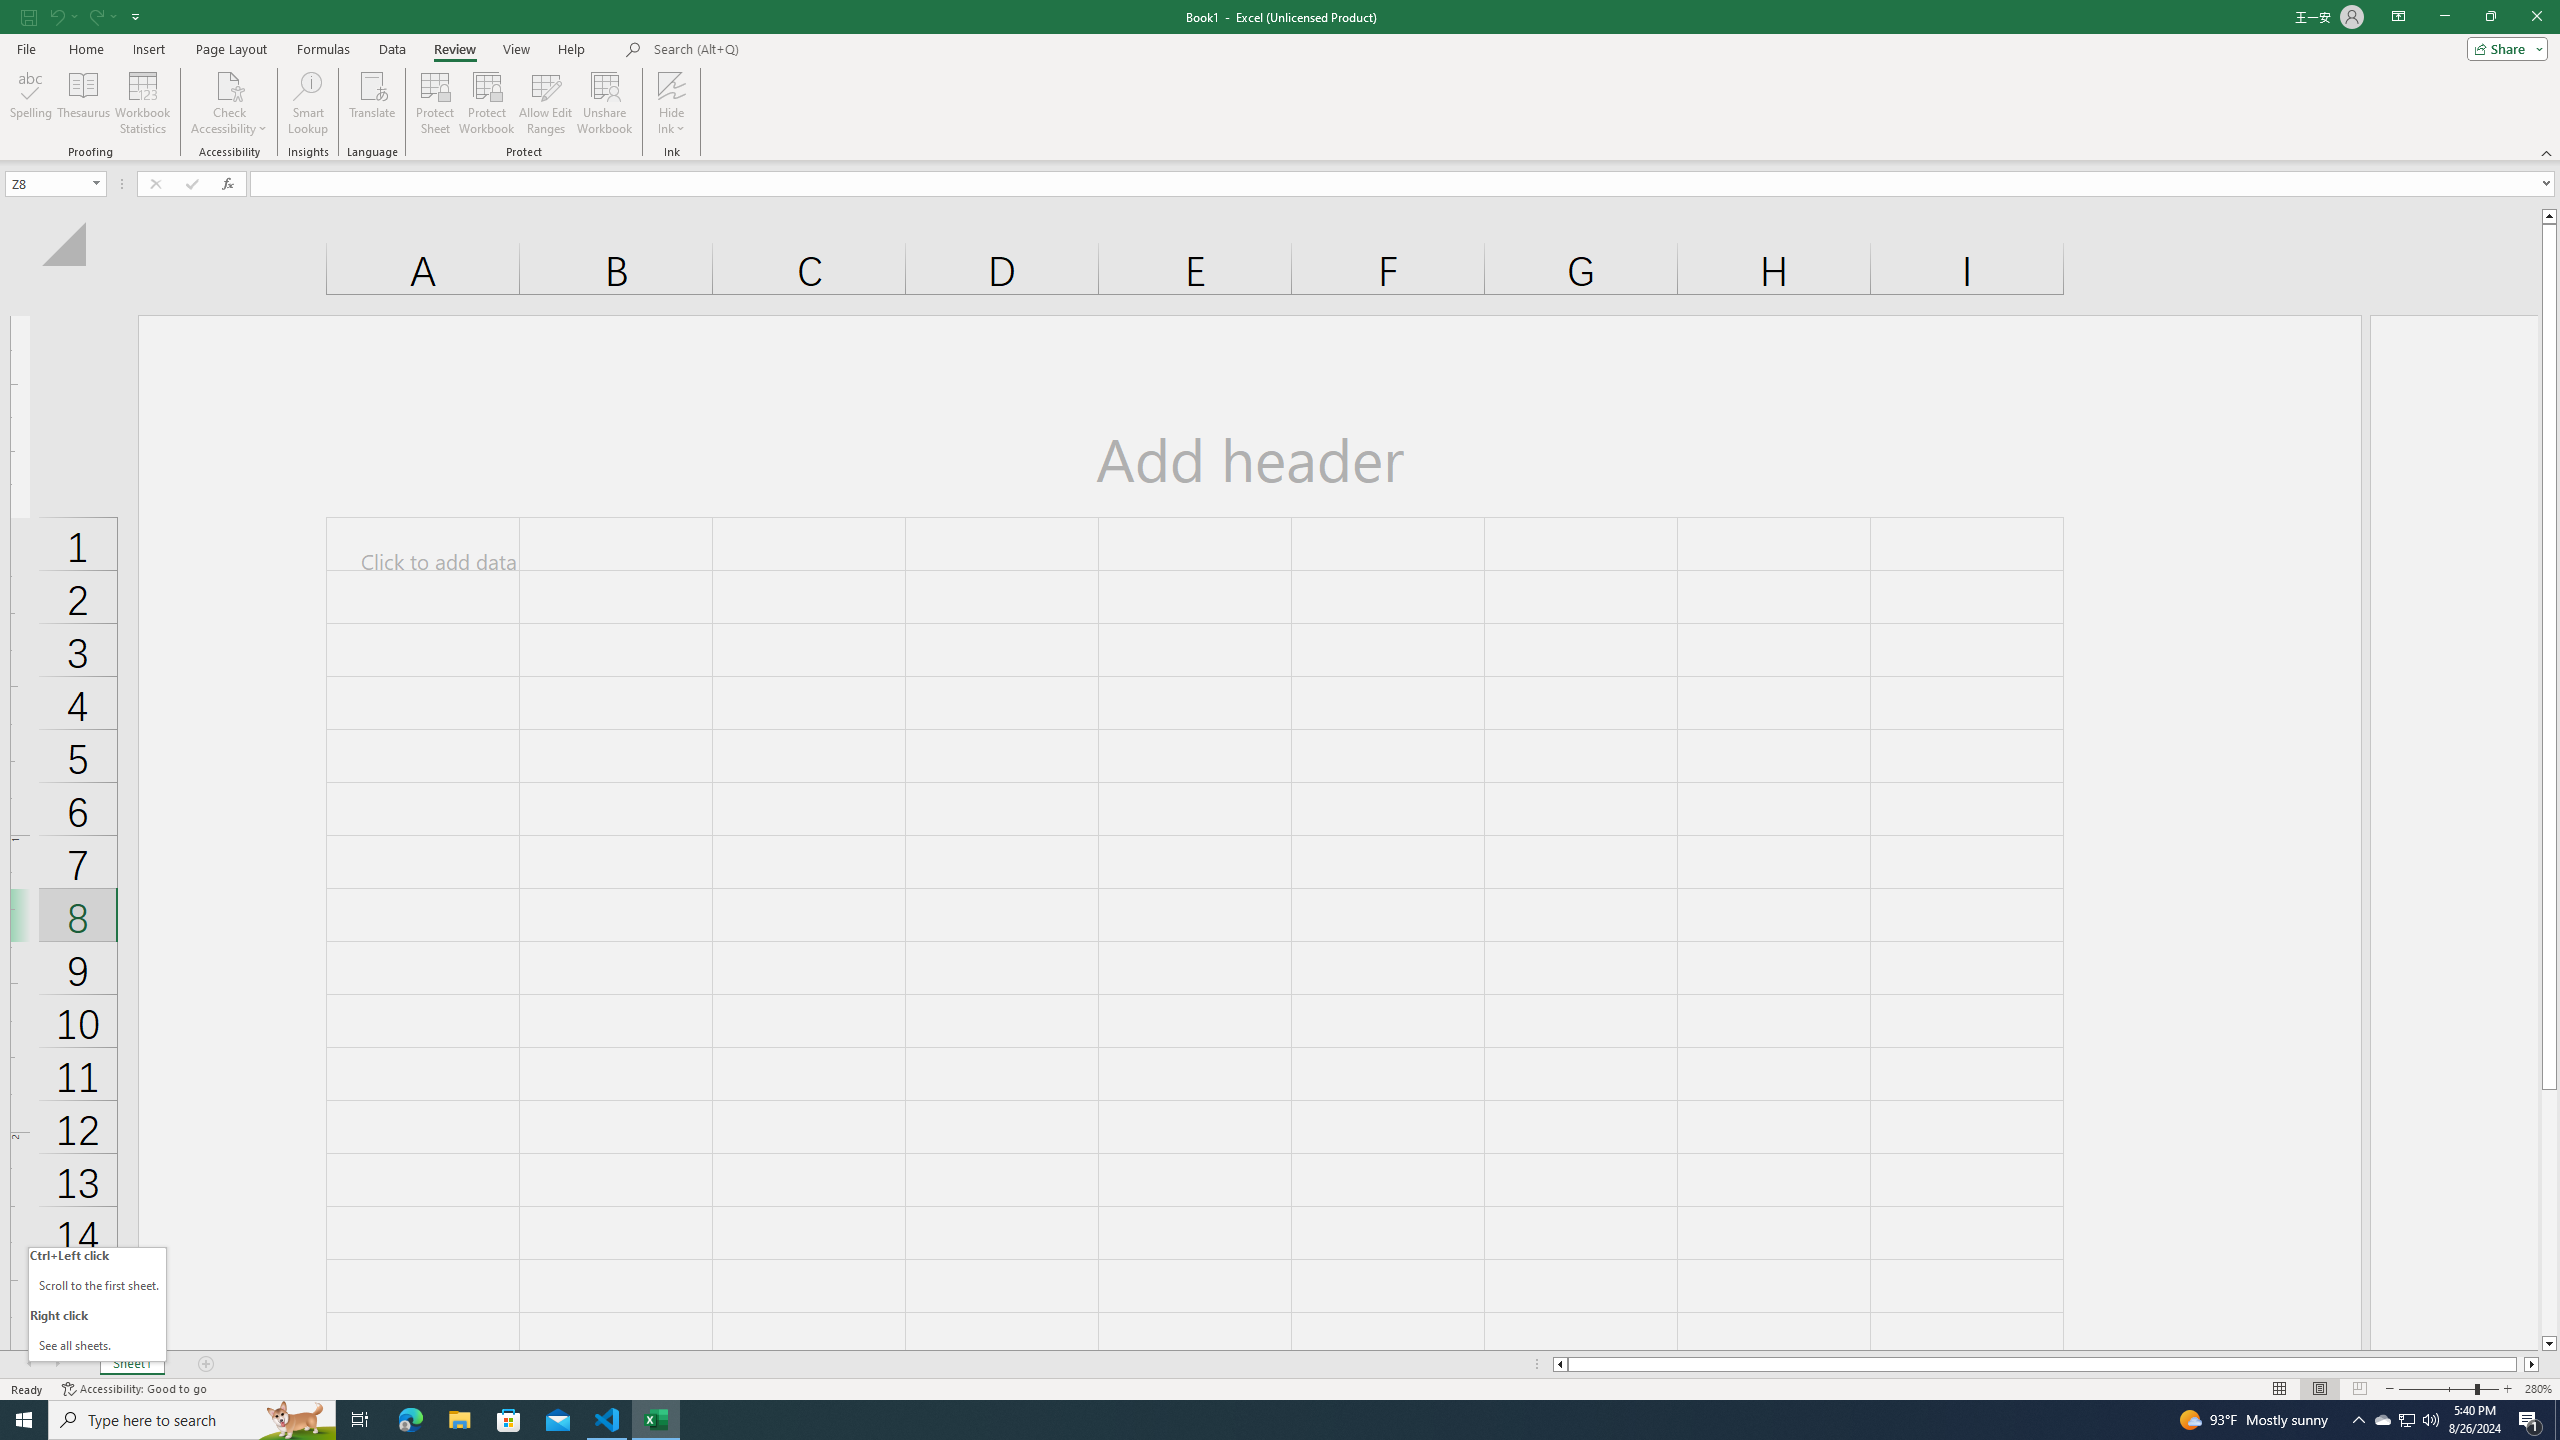  I want to click on Share, so click(2504, 48).